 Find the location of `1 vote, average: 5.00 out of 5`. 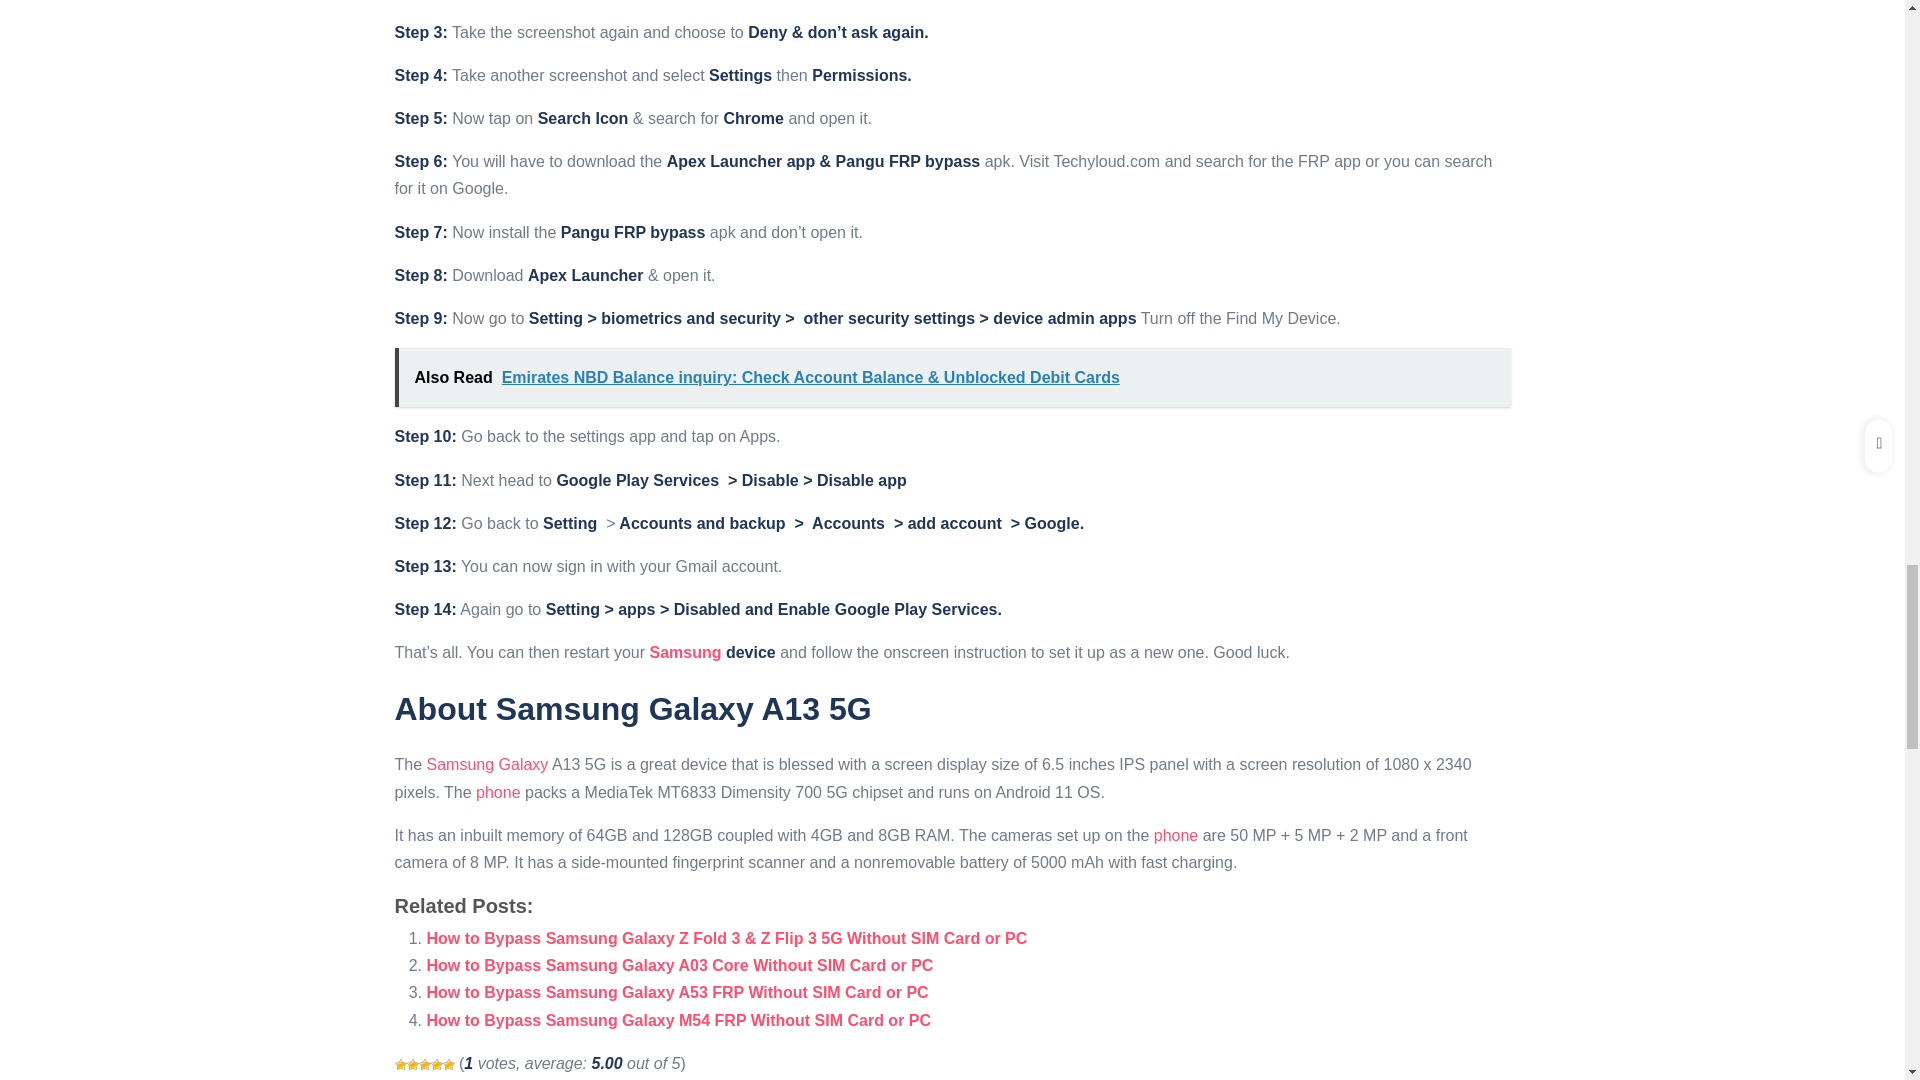

1 vote, average: 5.00 out of 5 is located at coordinates (399, 1065).